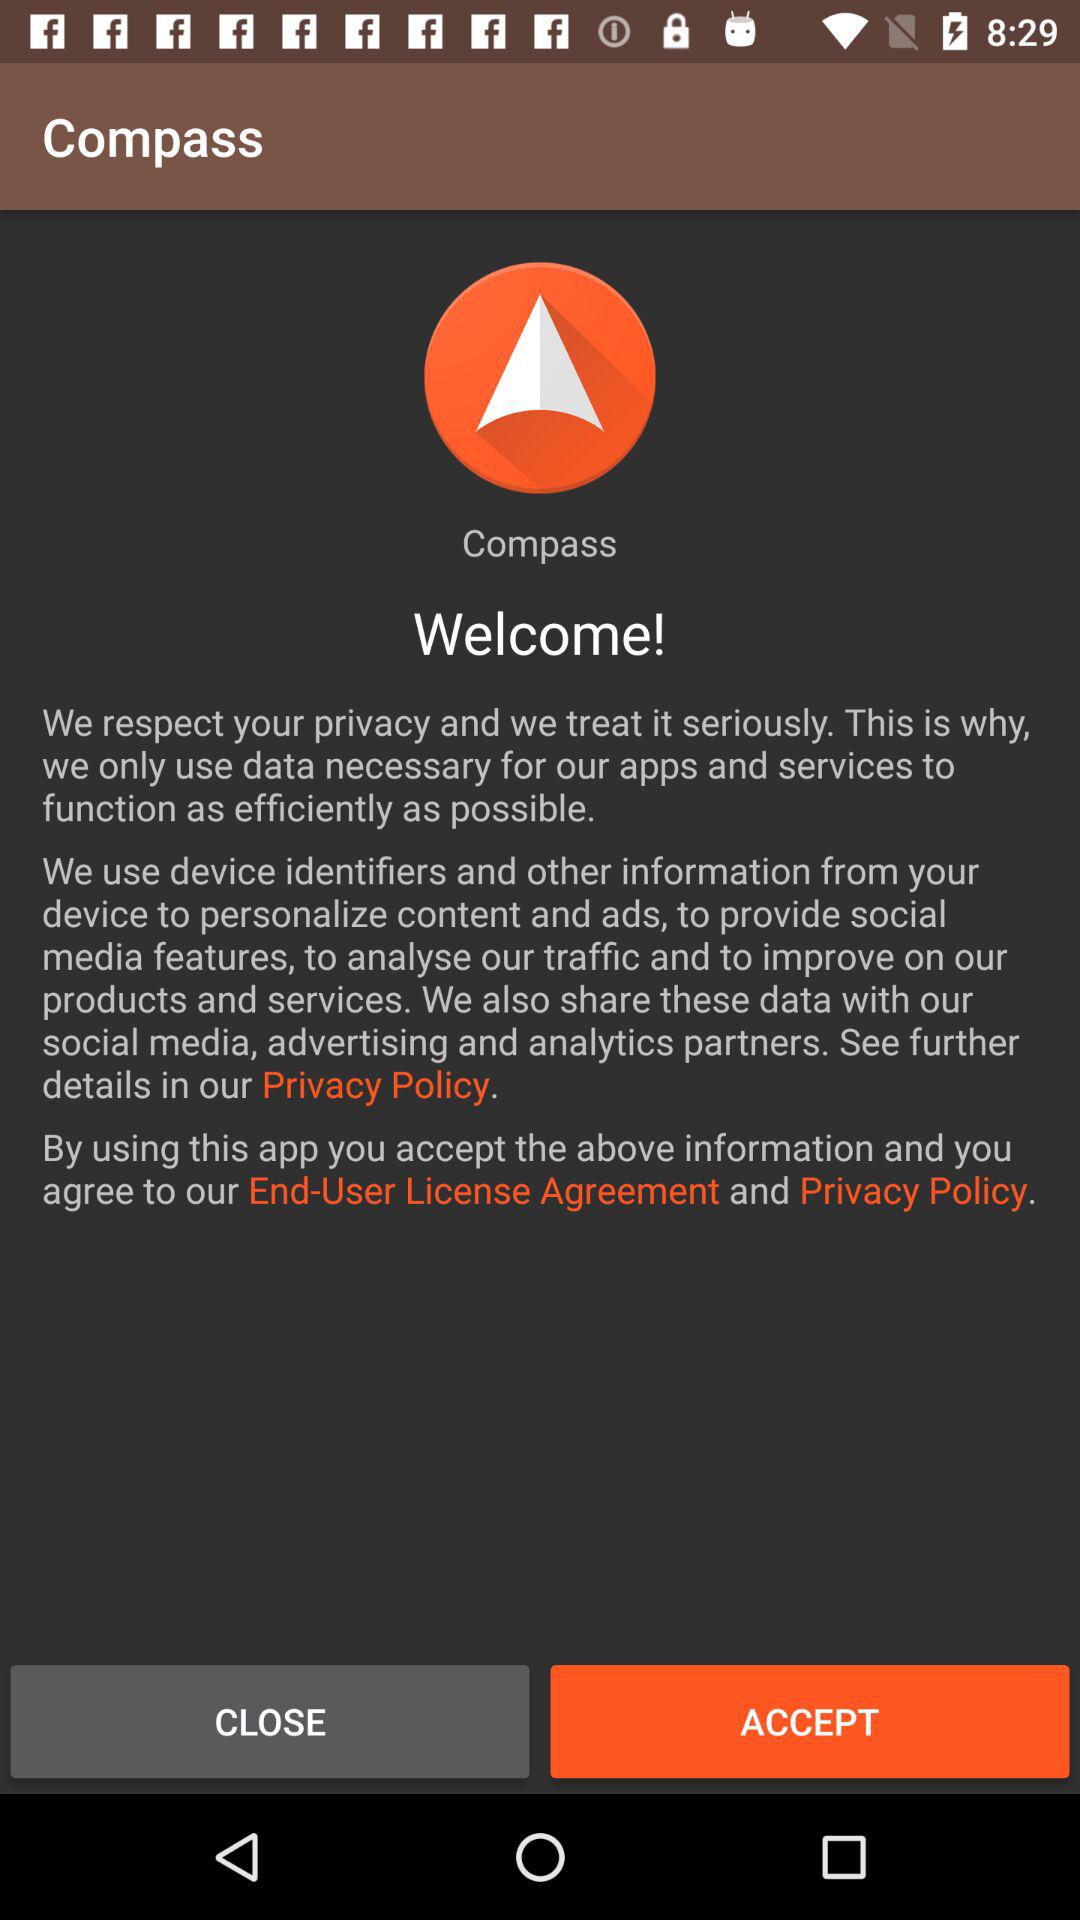  I want to click on tap item at the bottom left corner, so click(270, 1721).